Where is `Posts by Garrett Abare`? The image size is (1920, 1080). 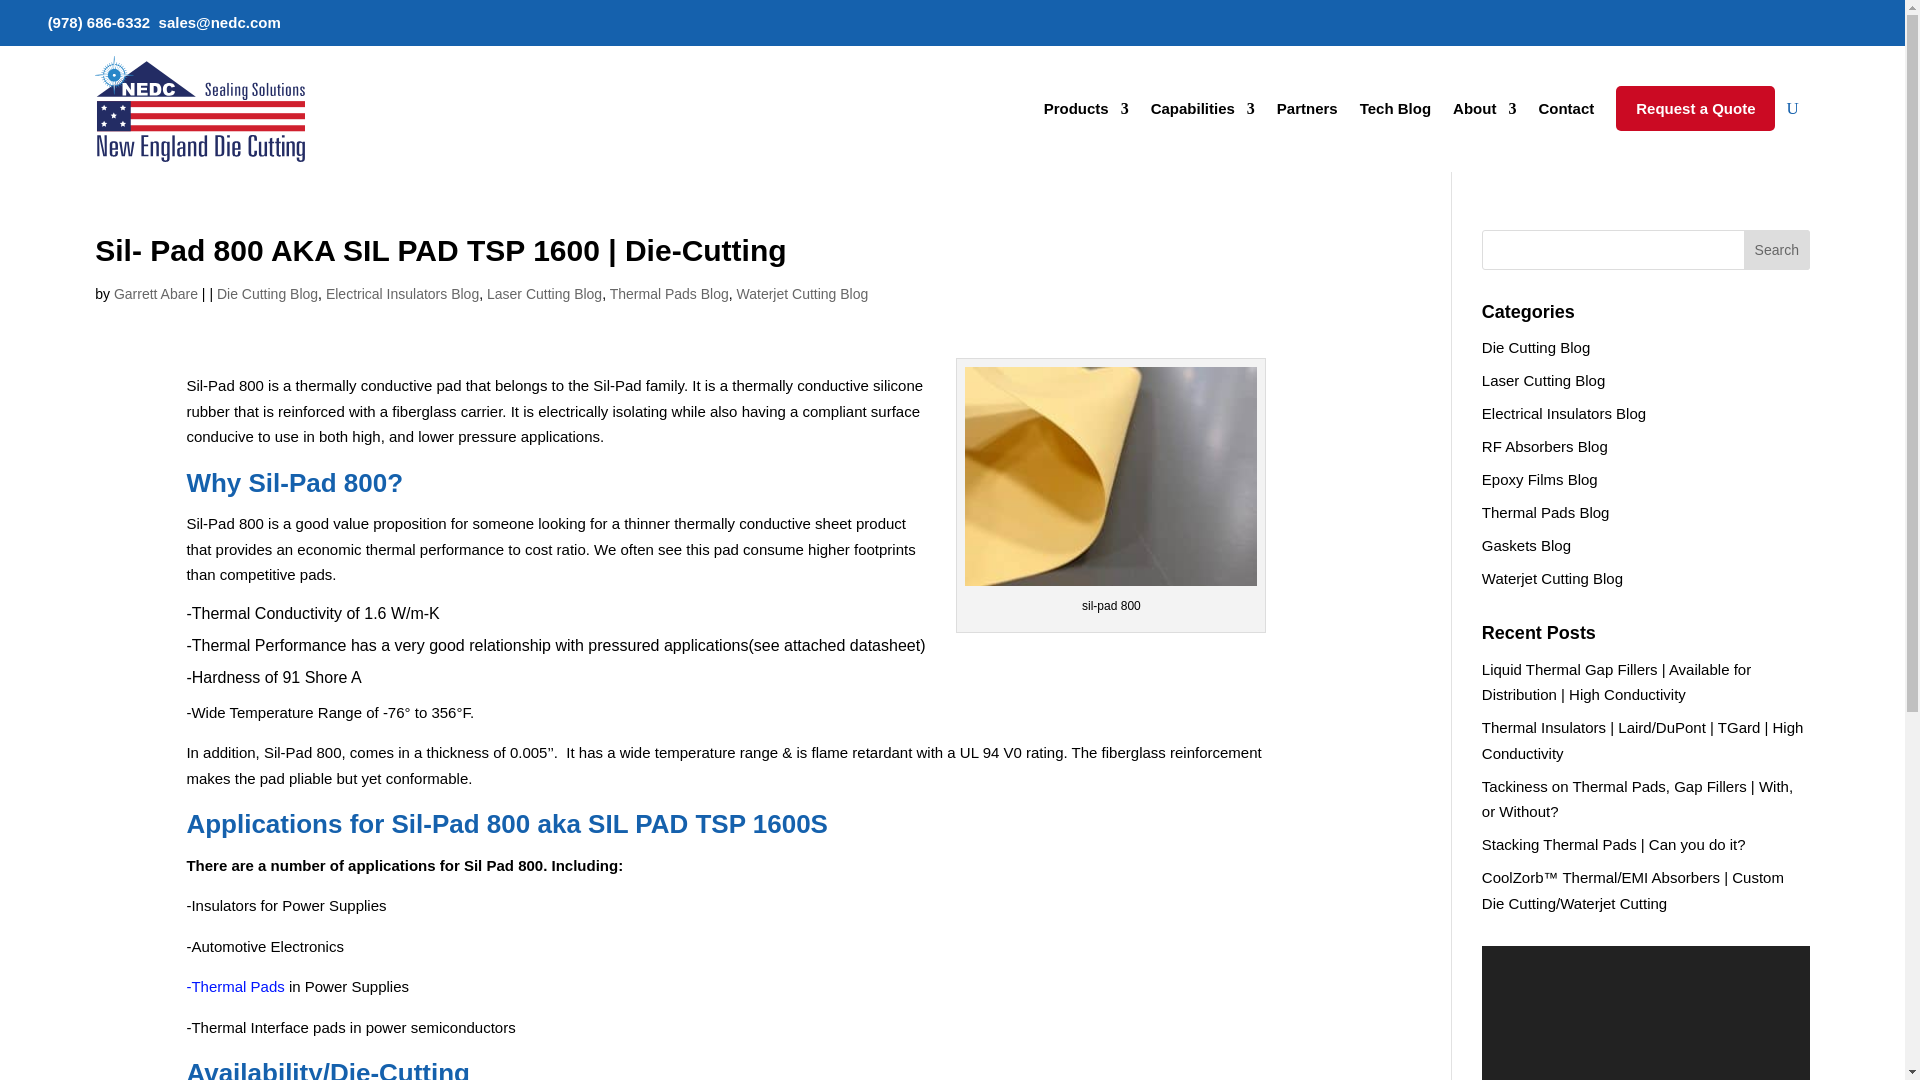 Posts by Garrett Abare is located at coordinates (155, 294).